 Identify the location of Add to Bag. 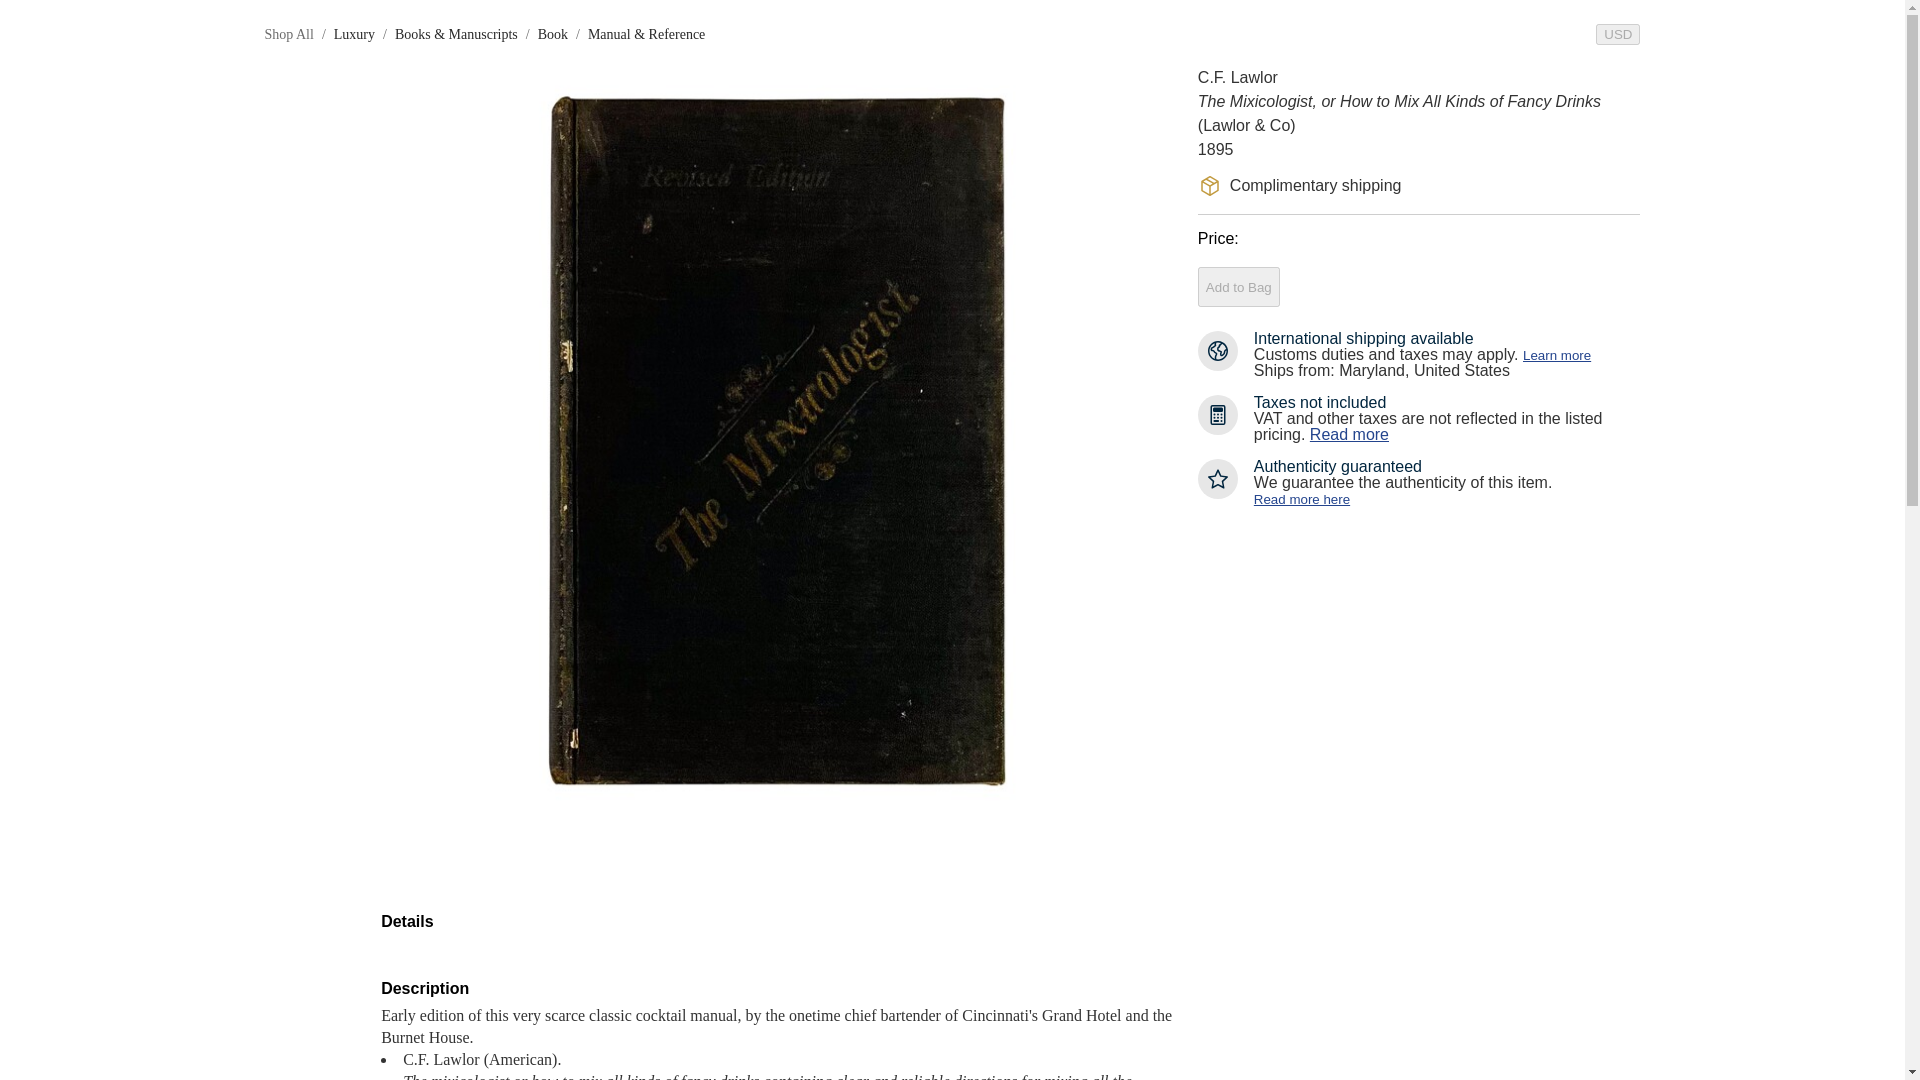
(1239, 286).